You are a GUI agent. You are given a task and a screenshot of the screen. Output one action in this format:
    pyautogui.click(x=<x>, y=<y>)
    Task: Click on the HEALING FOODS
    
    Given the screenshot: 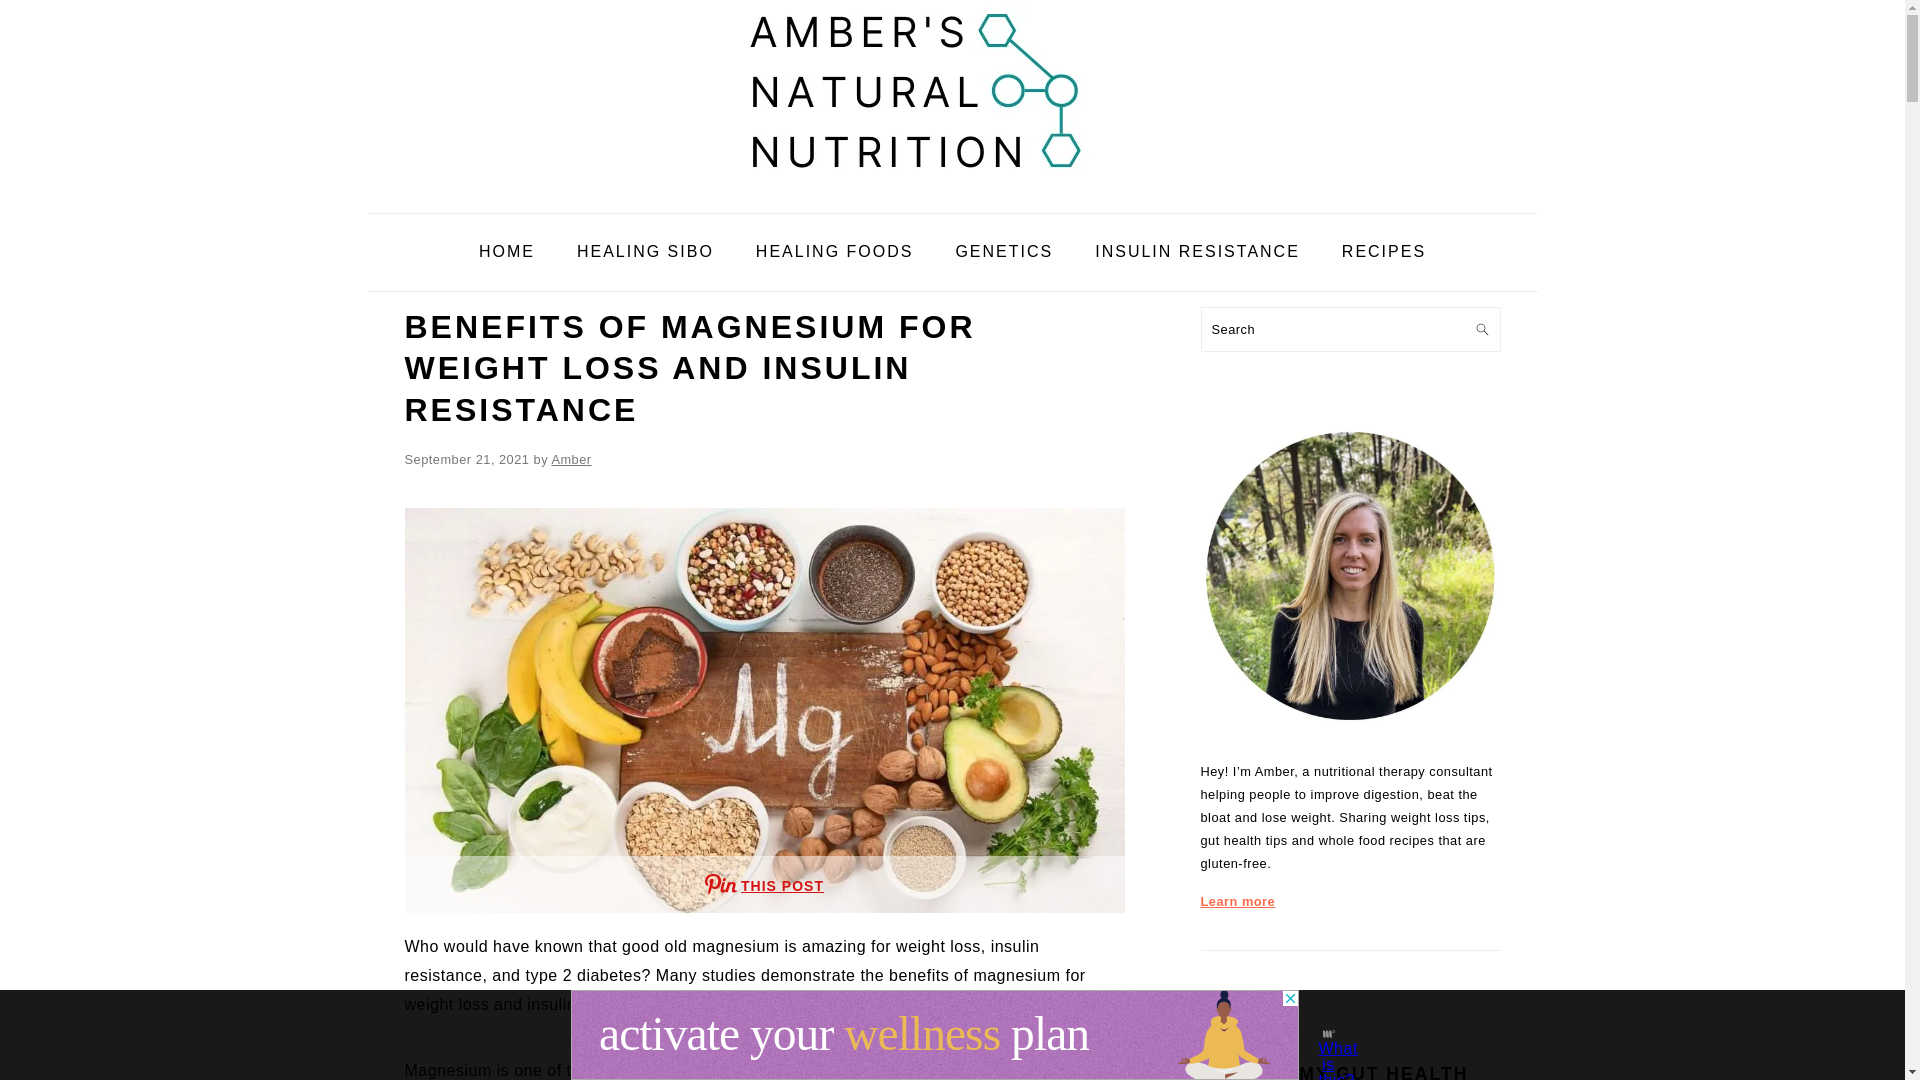 What is the action you would take?
    pyautogui.click(x=835, y=252)
    